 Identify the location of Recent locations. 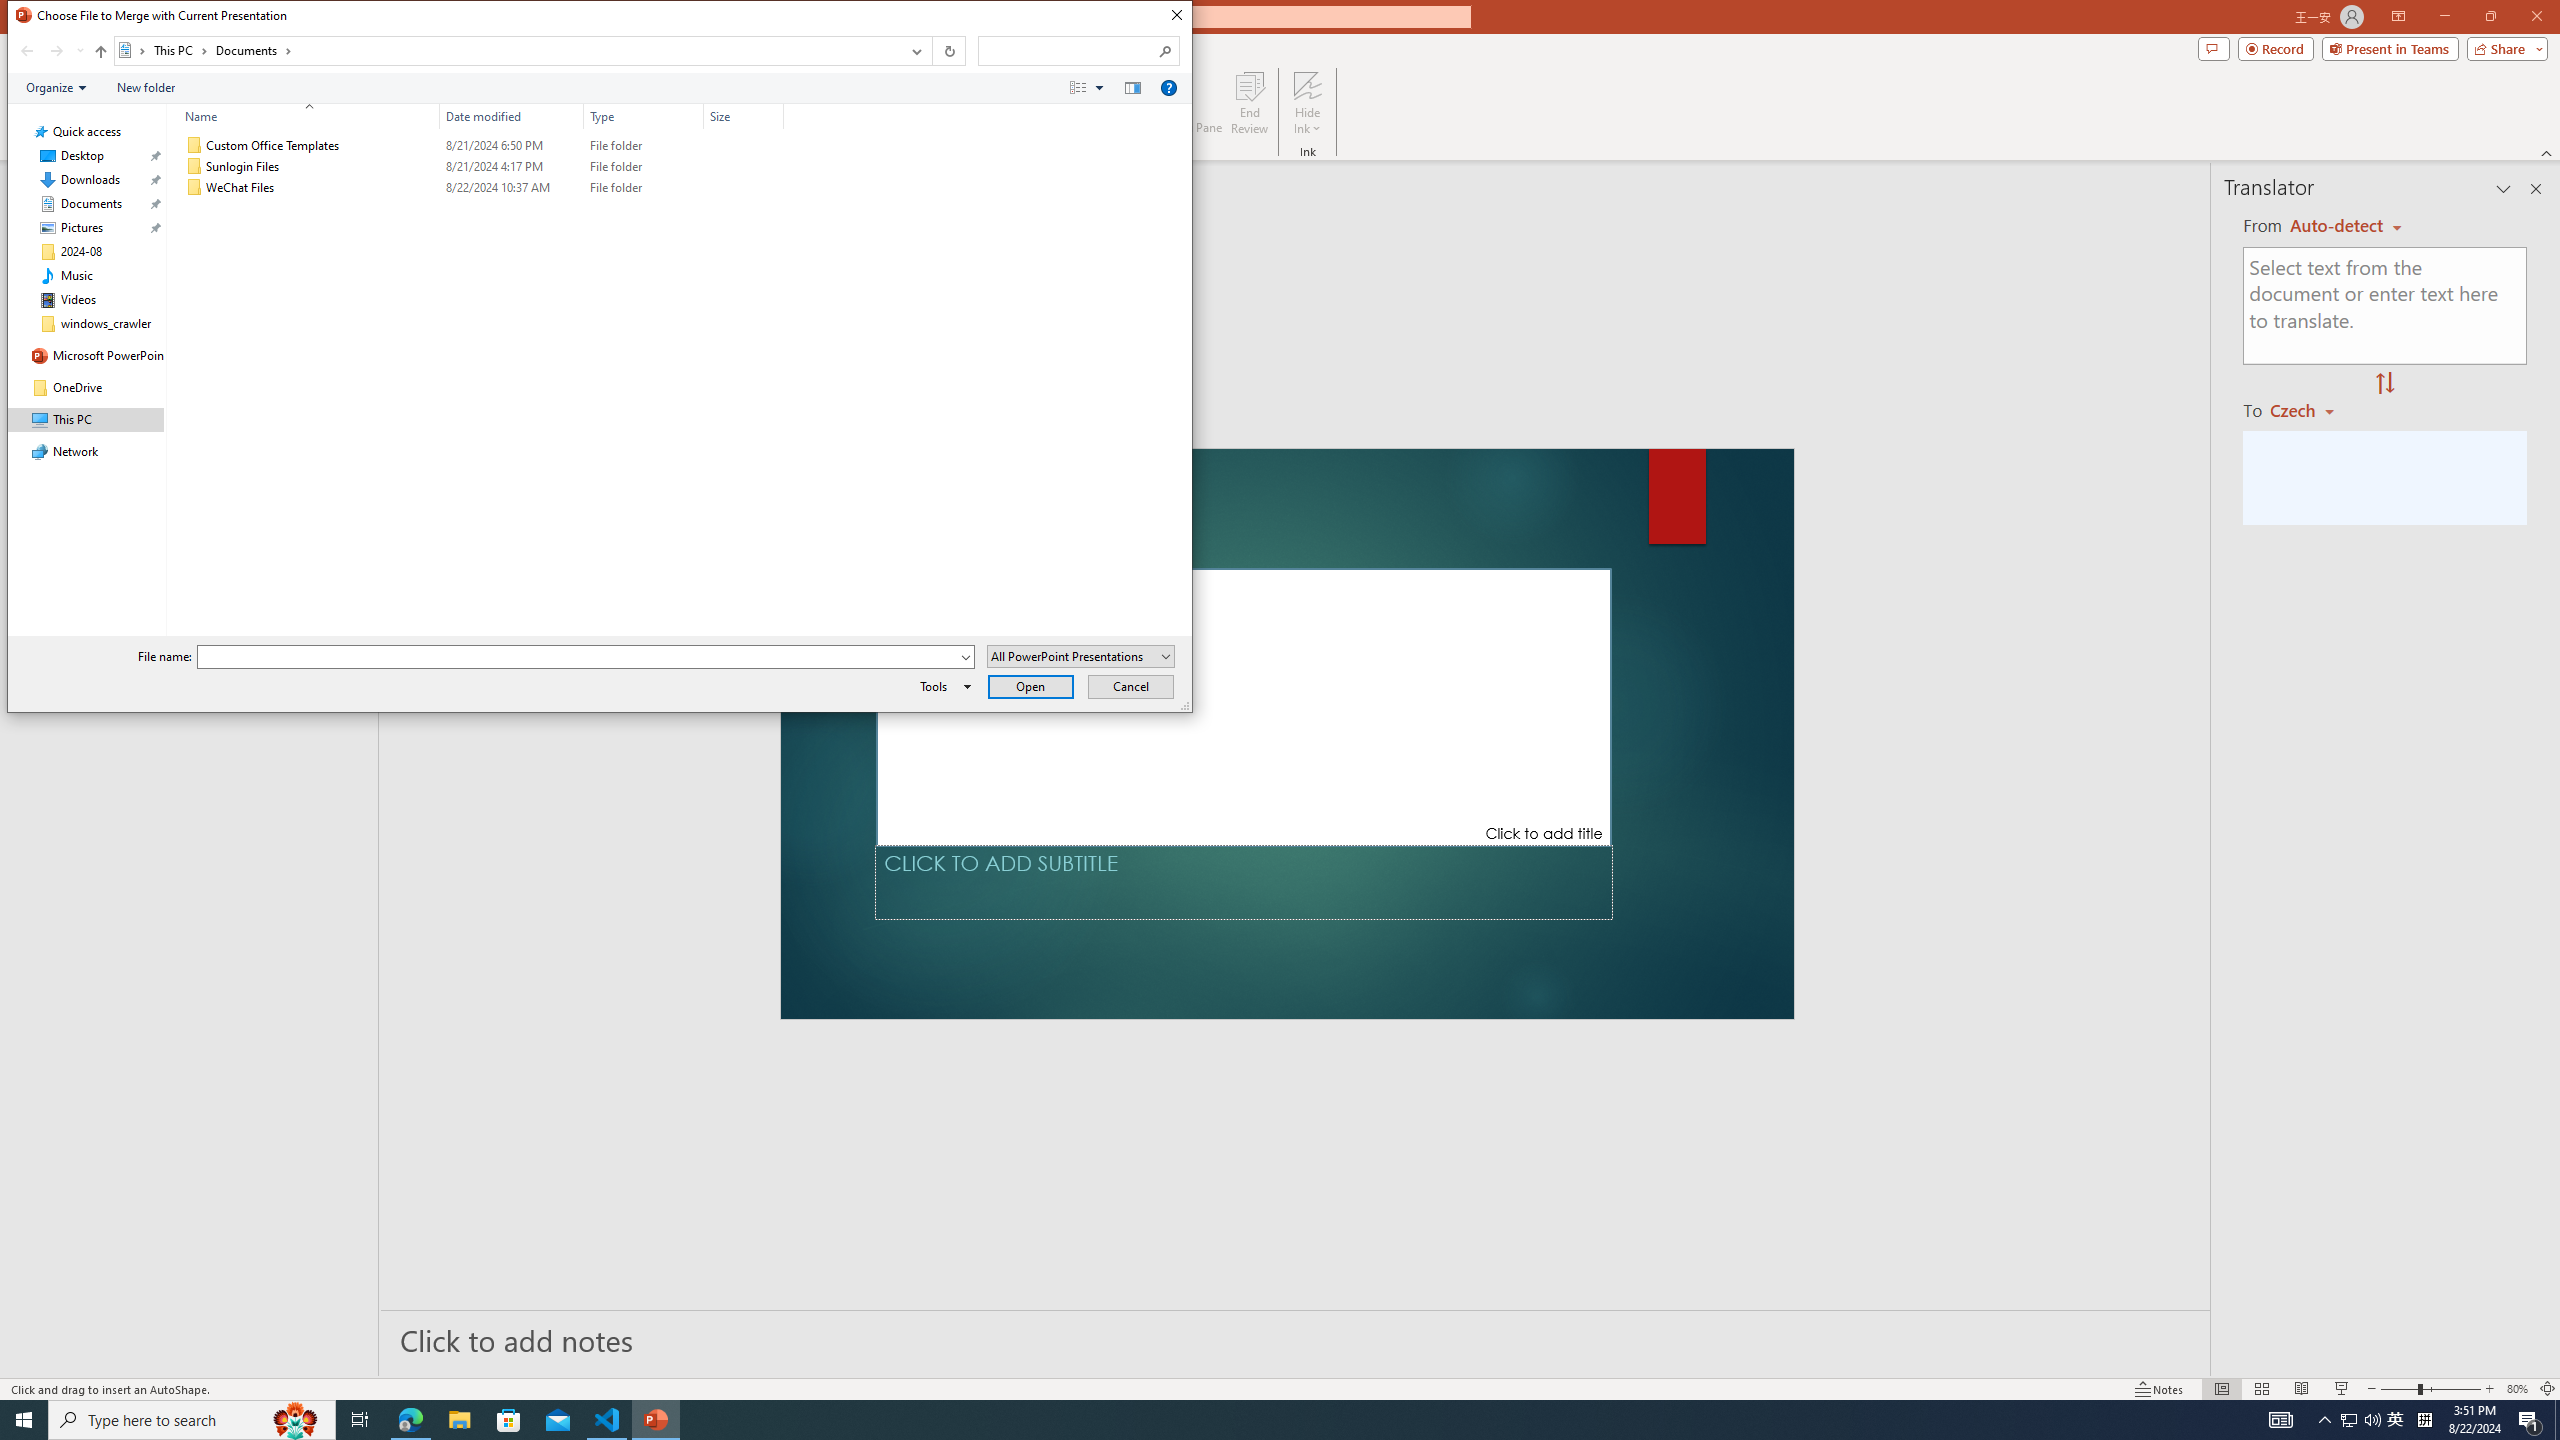
(79, 51).